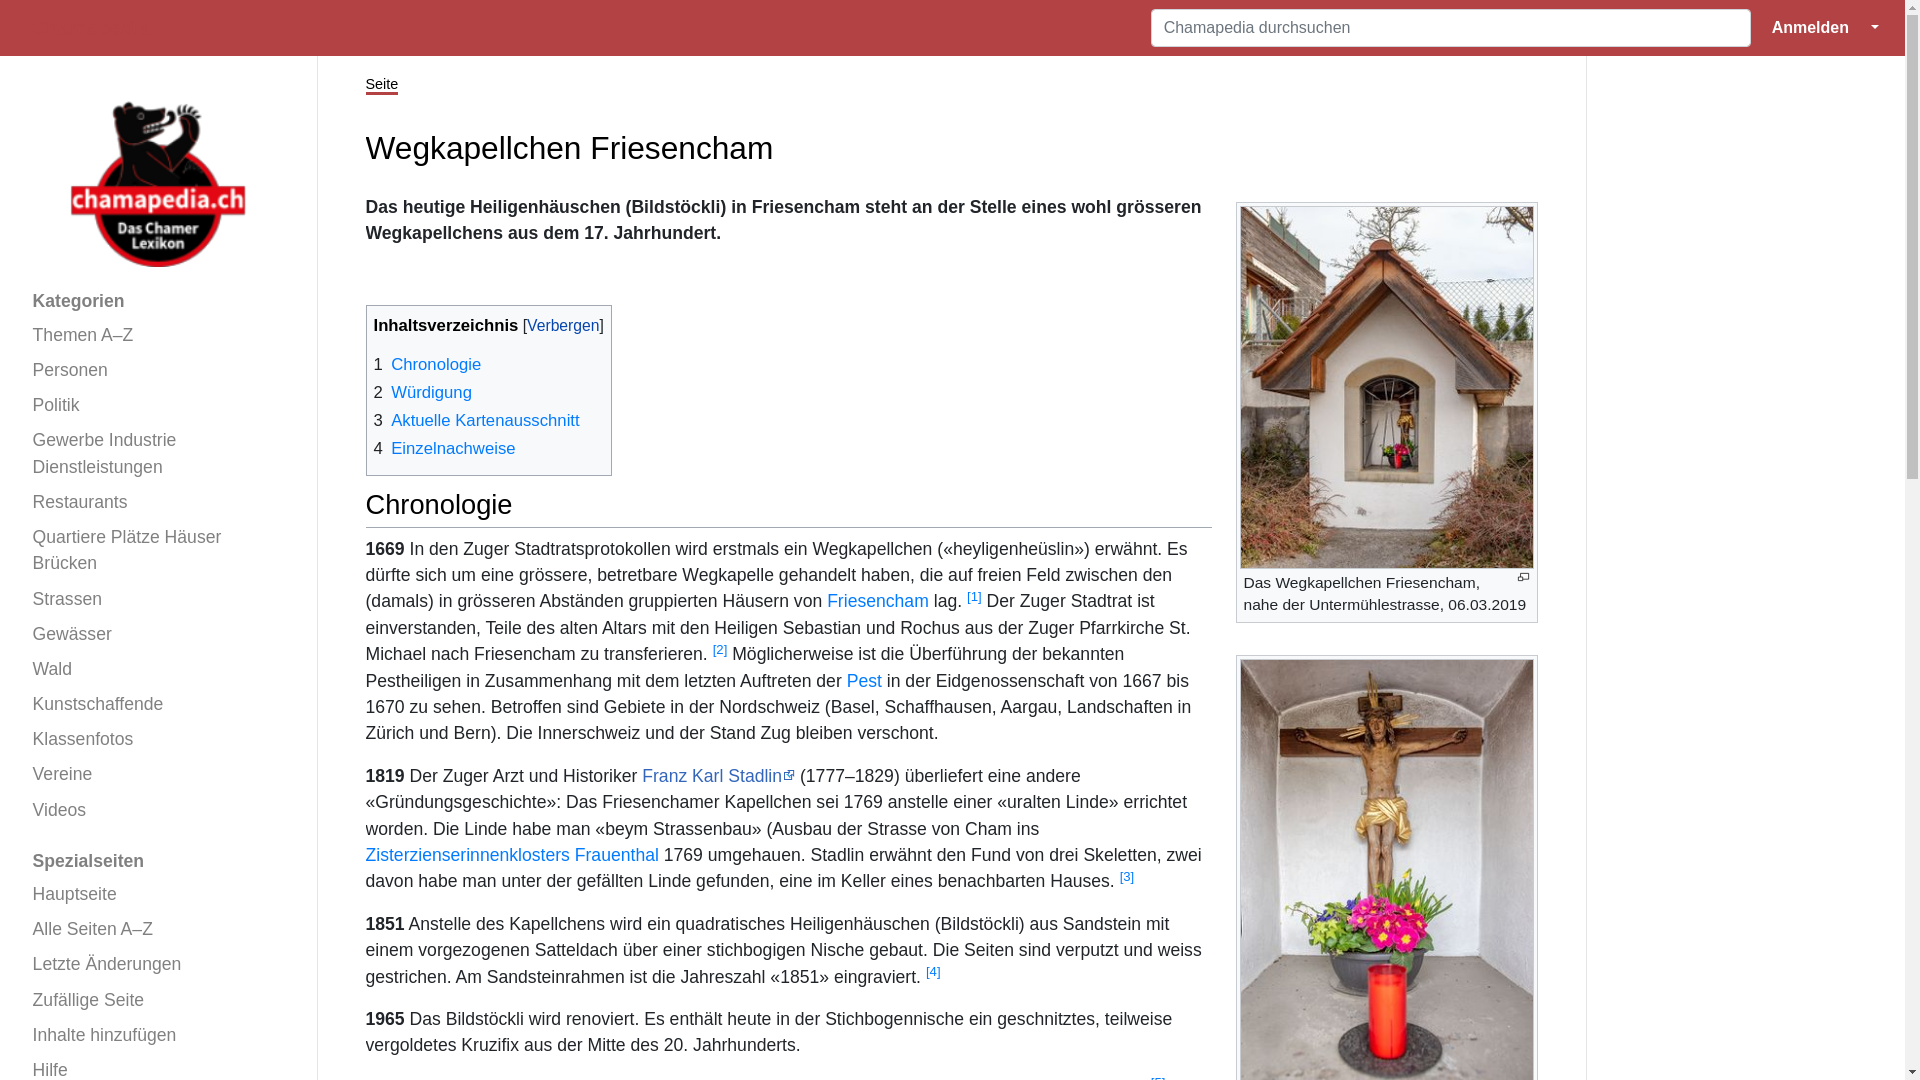  I want to click on Gewerbe Industrie Dienstleistungen, so click(158, 454).